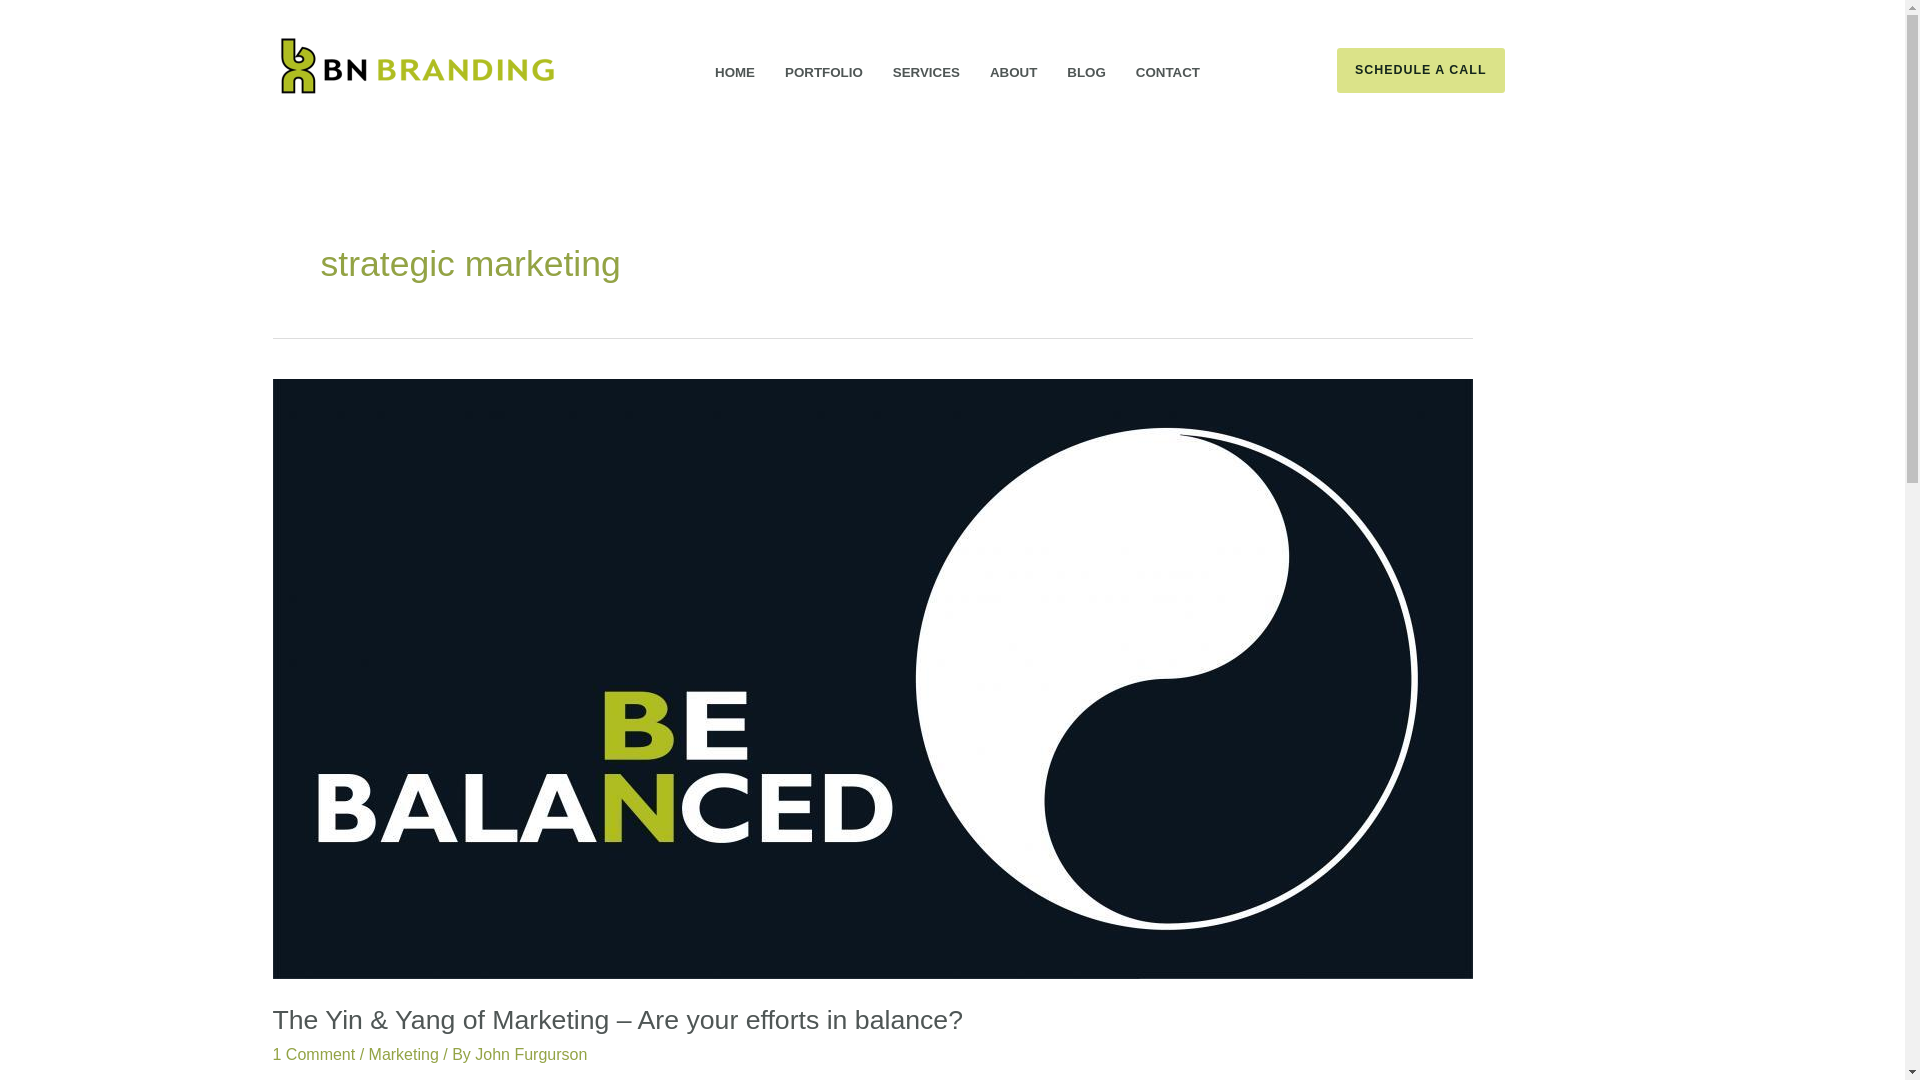  Describe the element at coordinates (314, 1054) in the screenshot. I see `1 Comment` at that location.